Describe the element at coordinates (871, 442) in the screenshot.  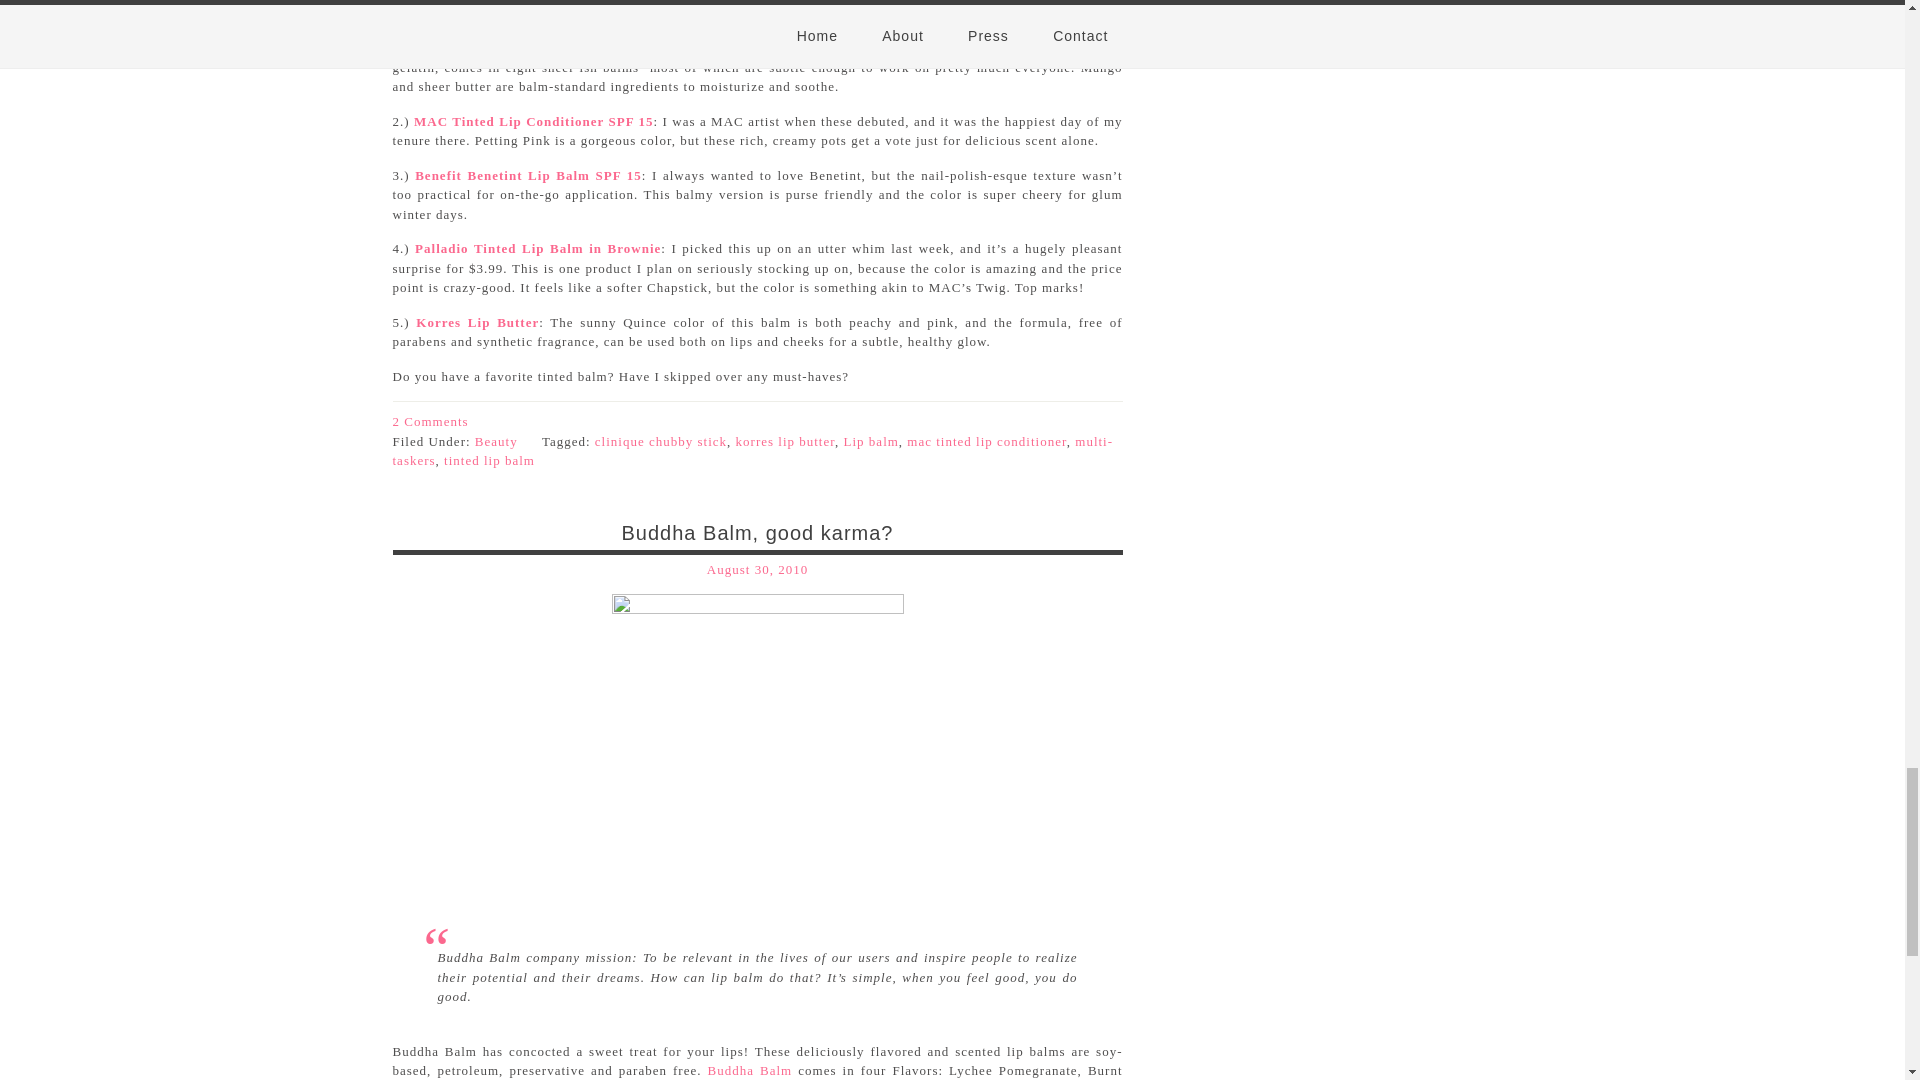
I see `Lip balm` at that location.